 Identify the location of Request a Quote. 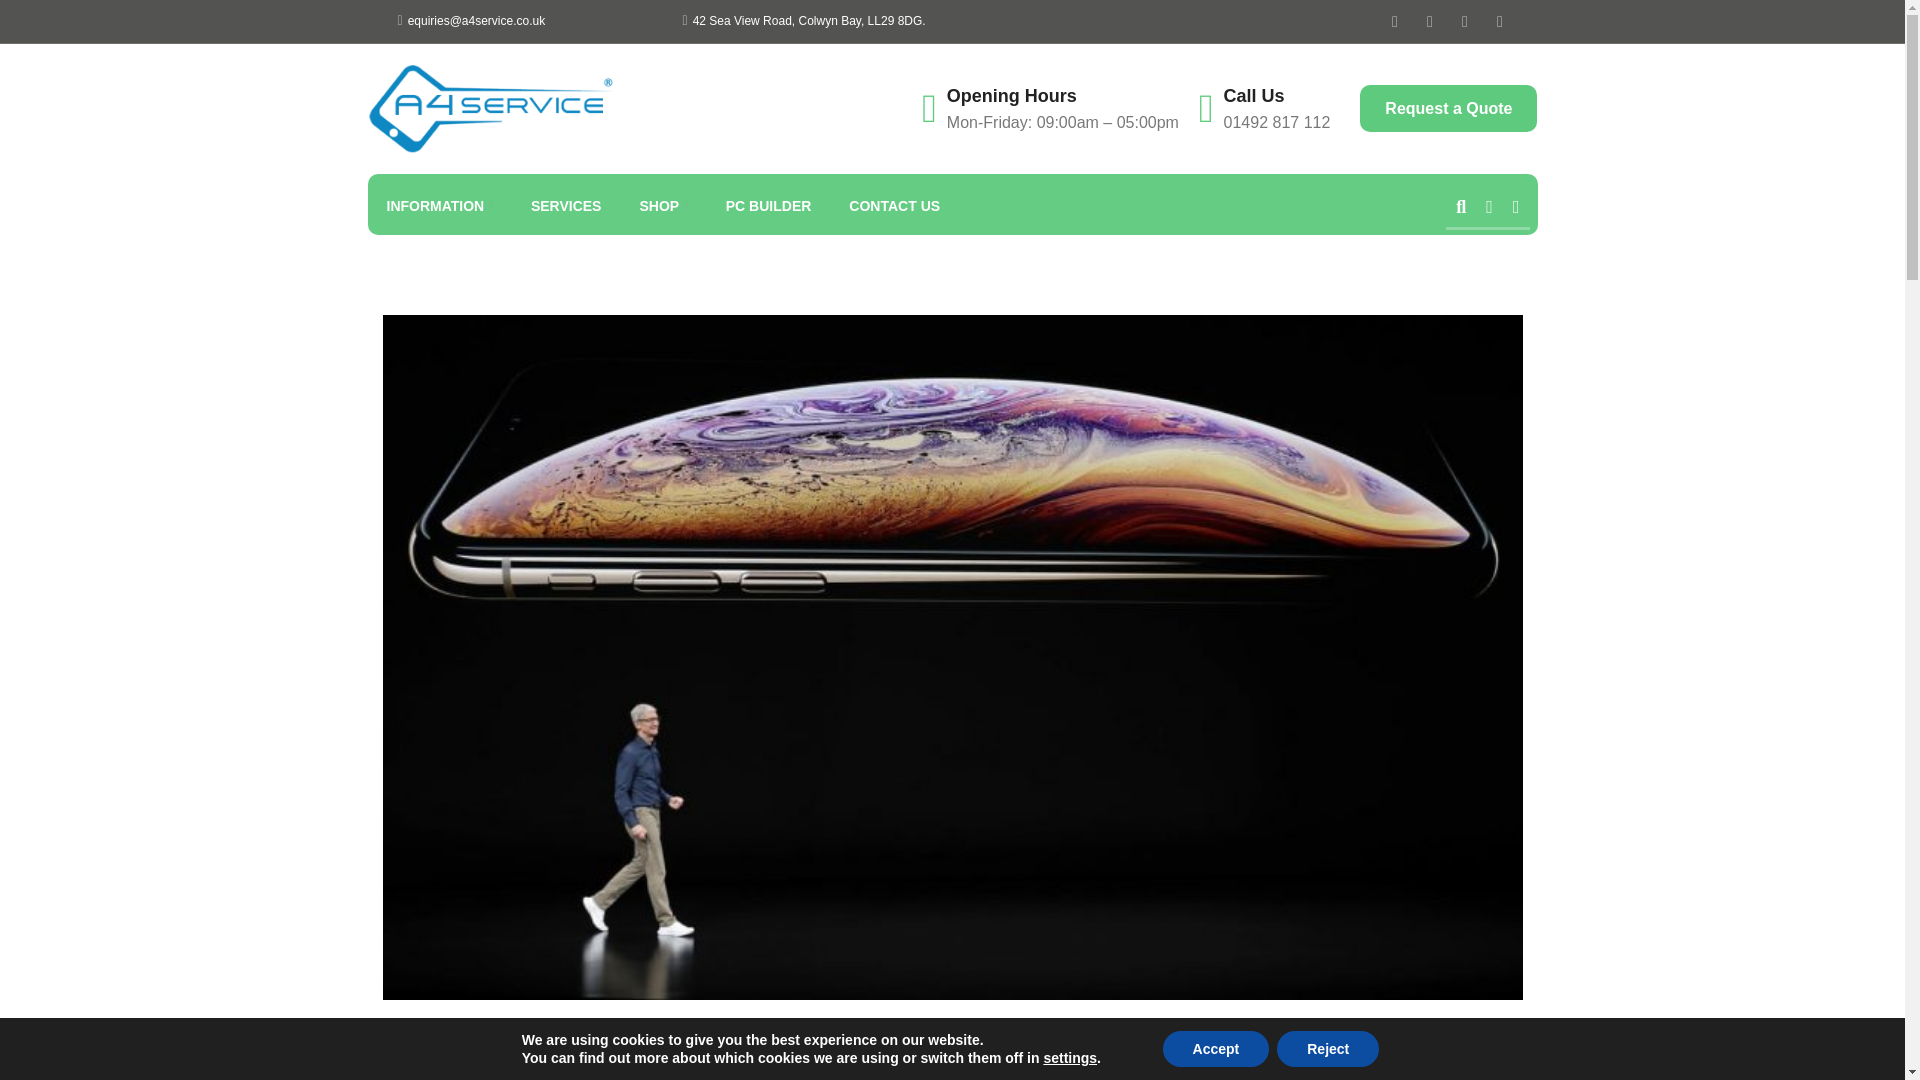
(1448, 108).